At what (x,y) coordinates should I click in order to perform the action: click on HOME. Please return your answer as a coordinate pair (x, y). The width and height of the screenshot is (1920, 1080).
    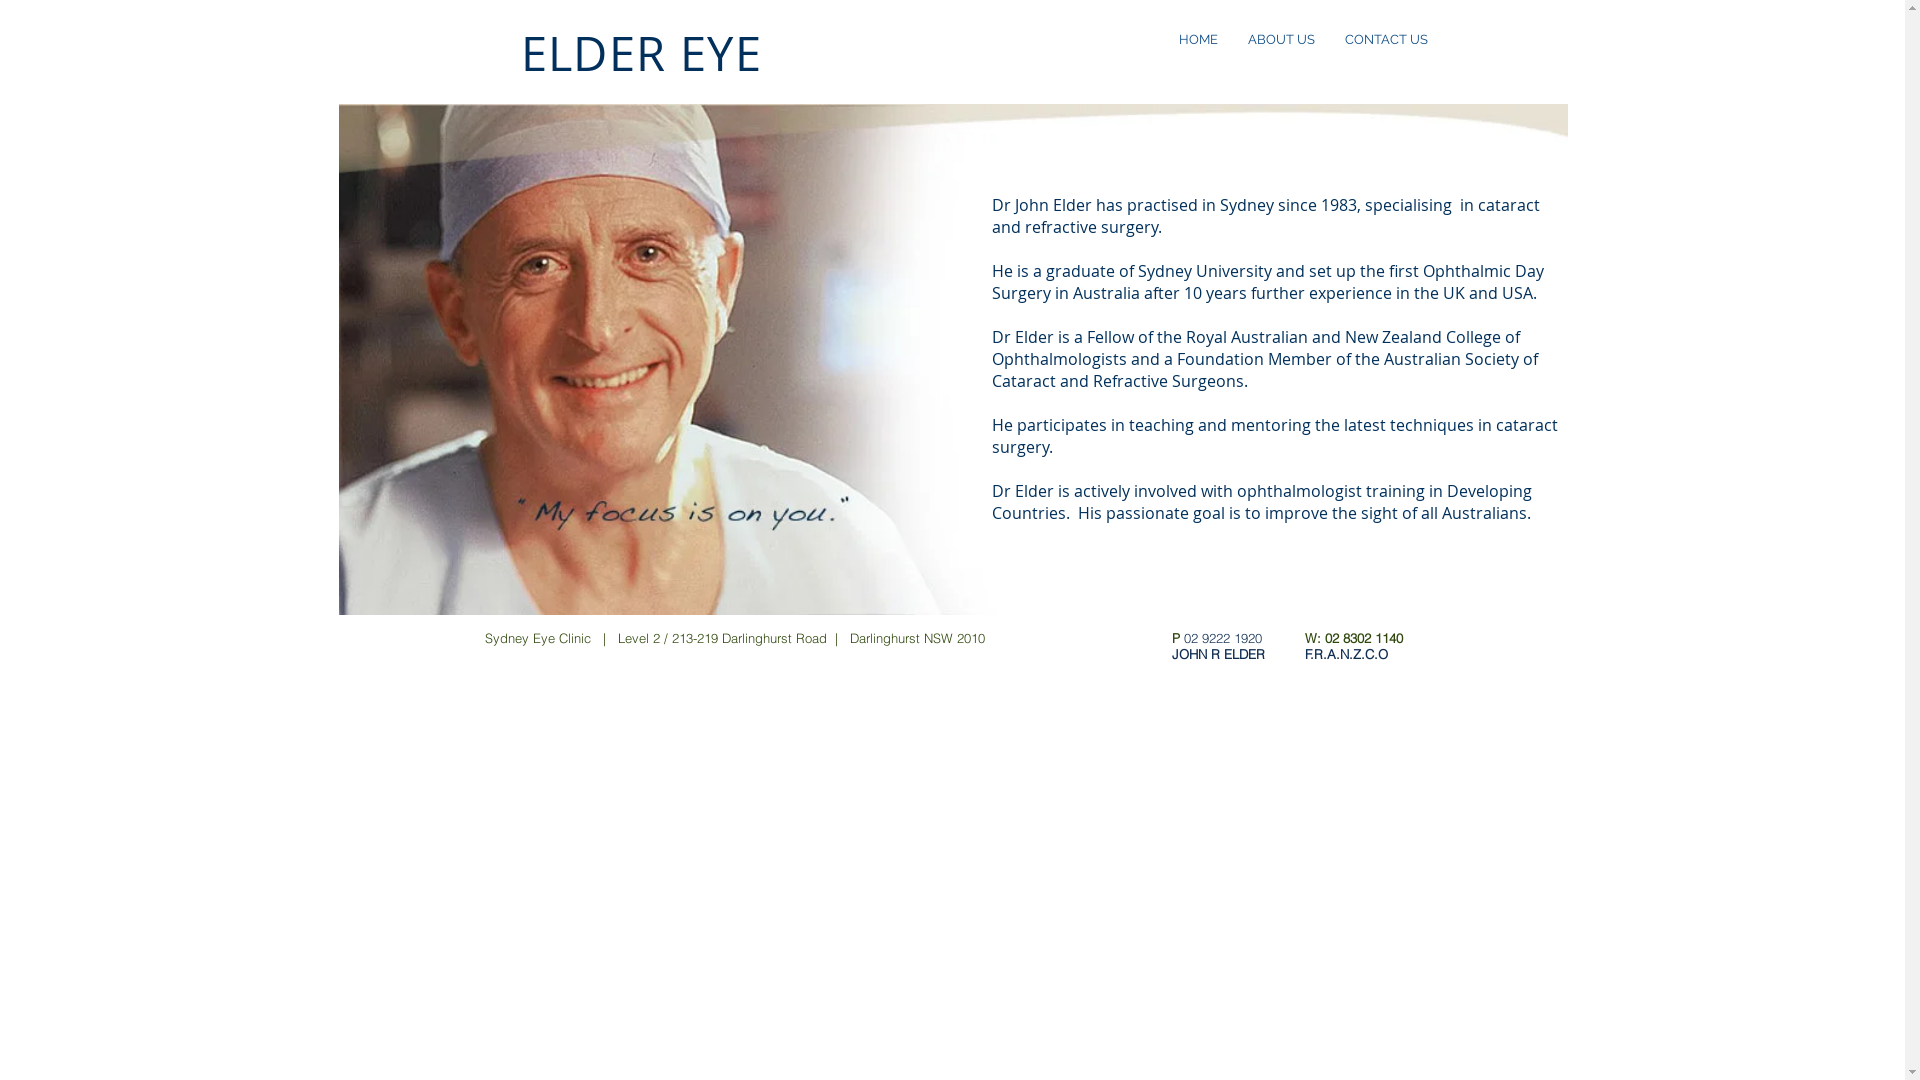
    Looking at the image, I should click on (1198, 40).